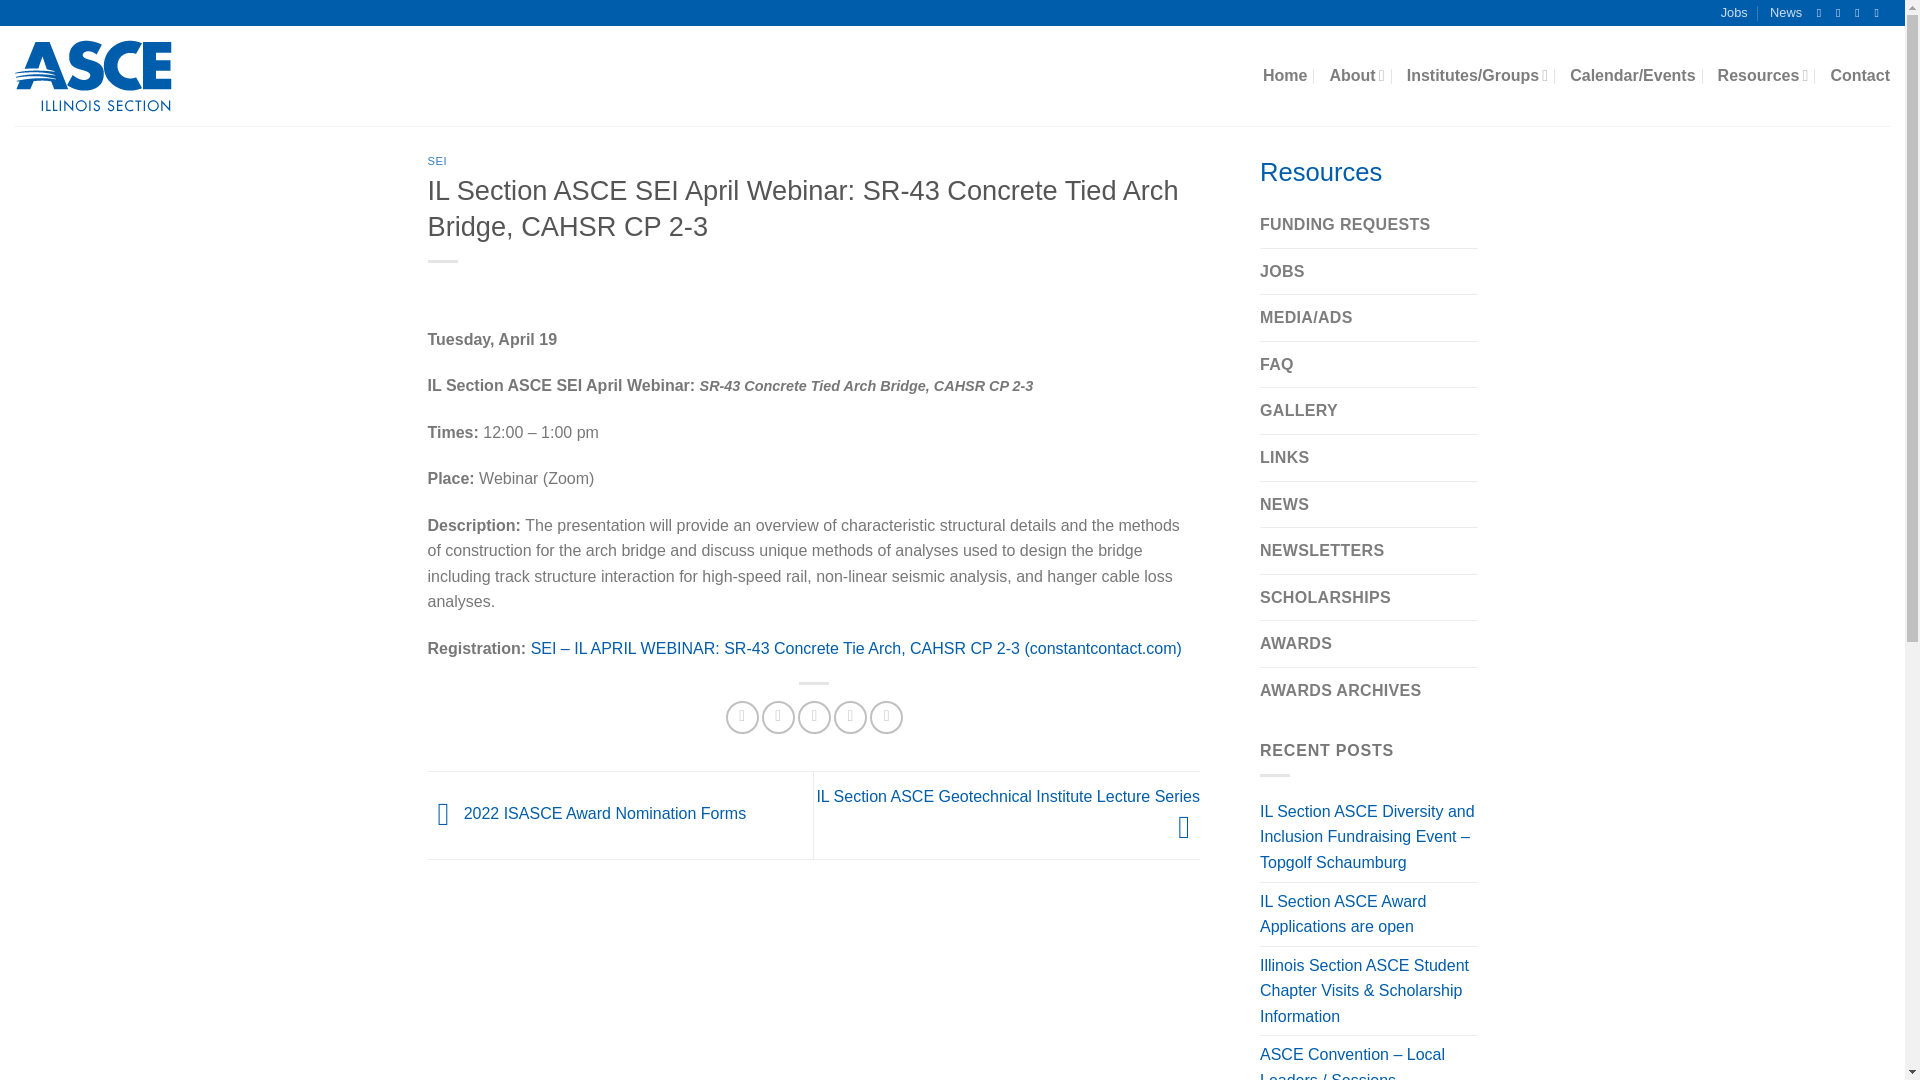 The height and width of the screenshot is (1080, 1920). Describe the element at coordinates (814, 717) in the screenshot. I see `Email to a Friend` at that location.